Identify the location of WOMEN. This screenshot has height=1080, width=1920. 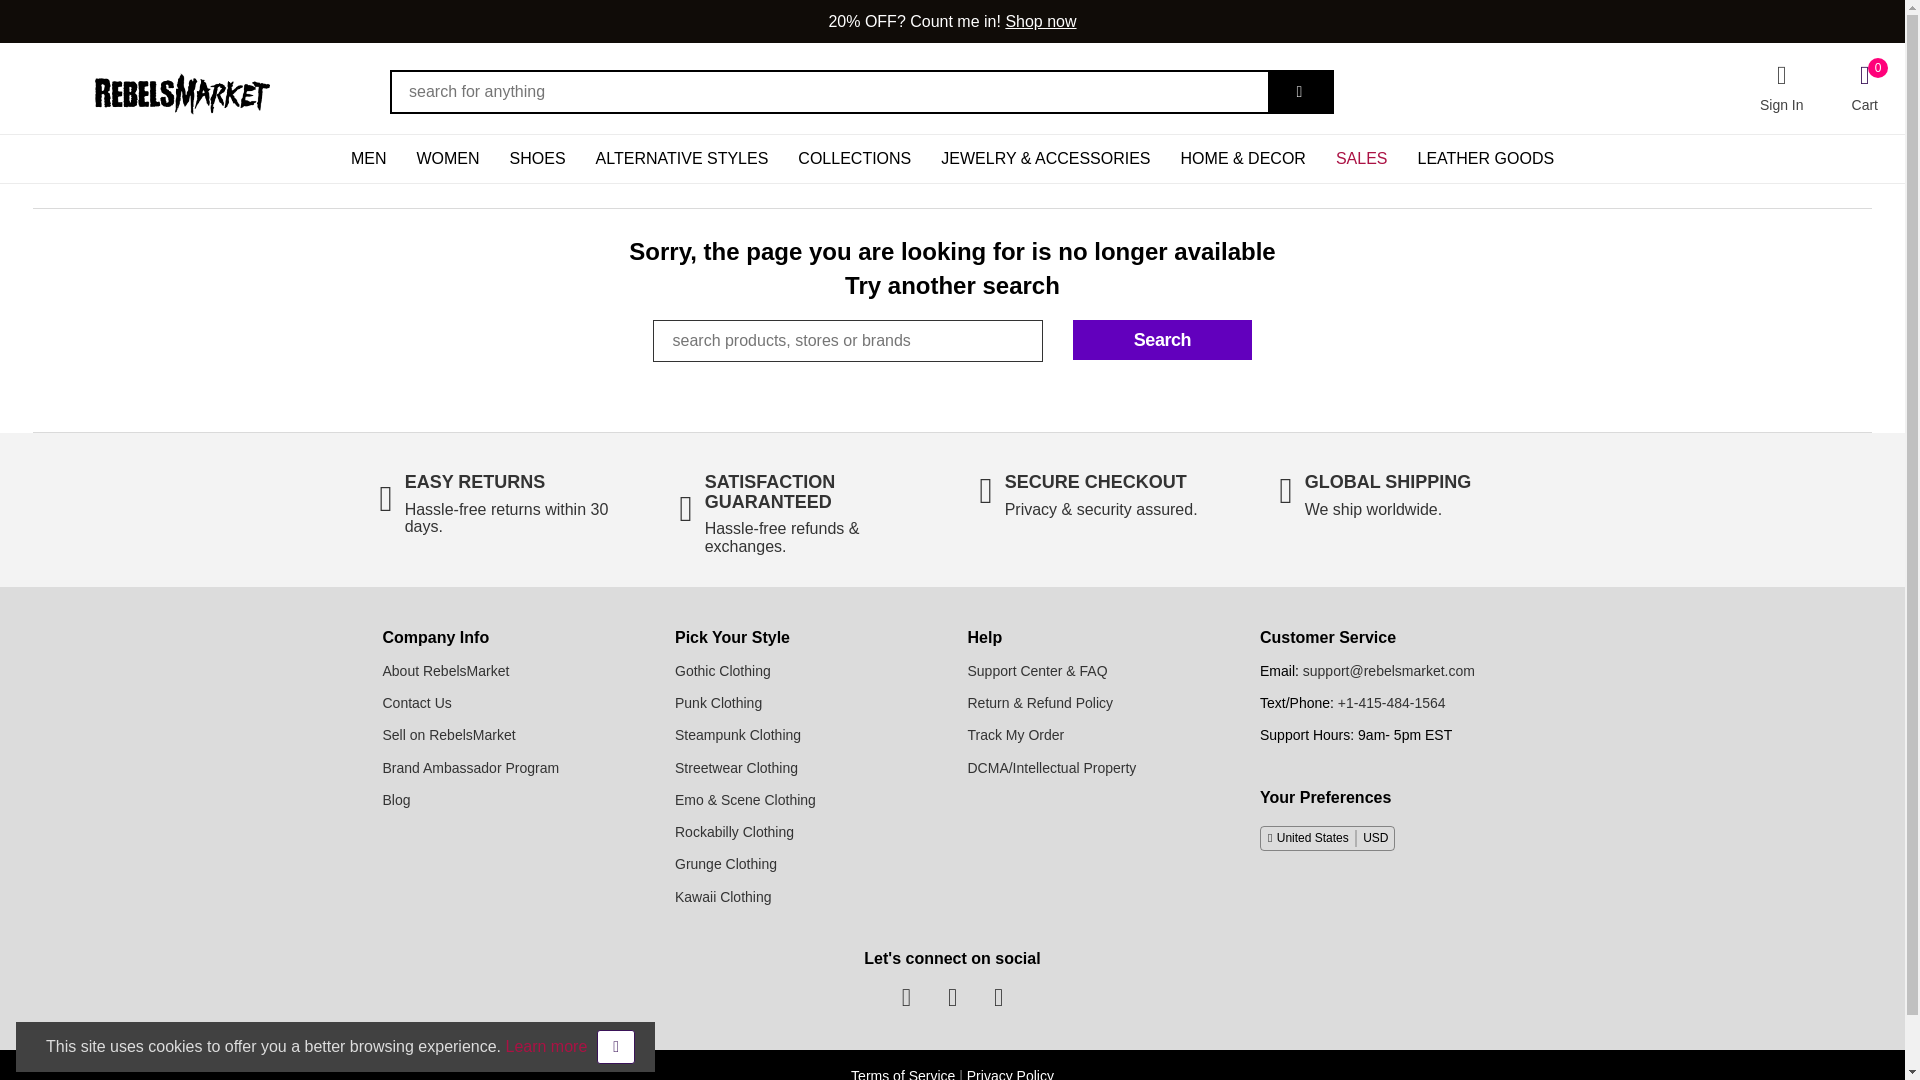
(447, 158).